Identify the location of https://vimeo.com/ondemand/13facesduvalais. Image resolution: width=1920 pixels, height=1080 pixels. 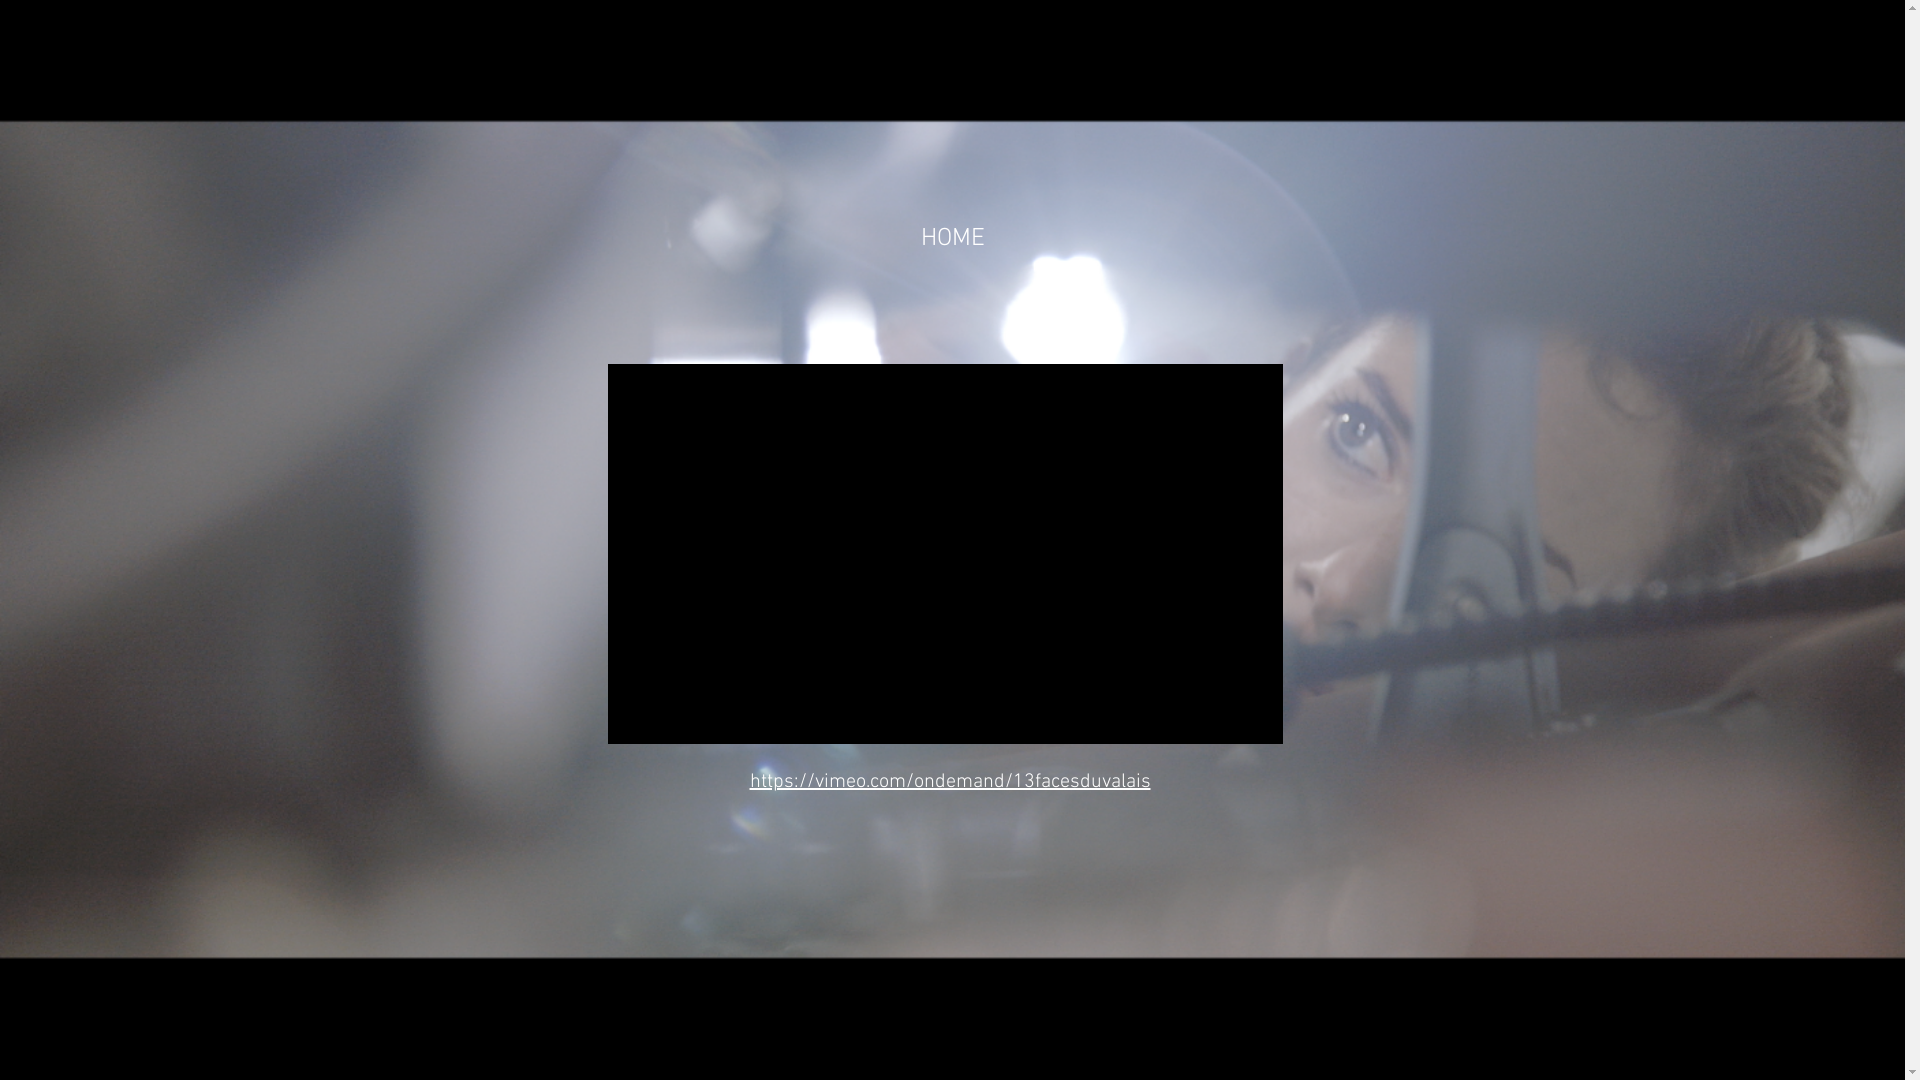
(950, 780).